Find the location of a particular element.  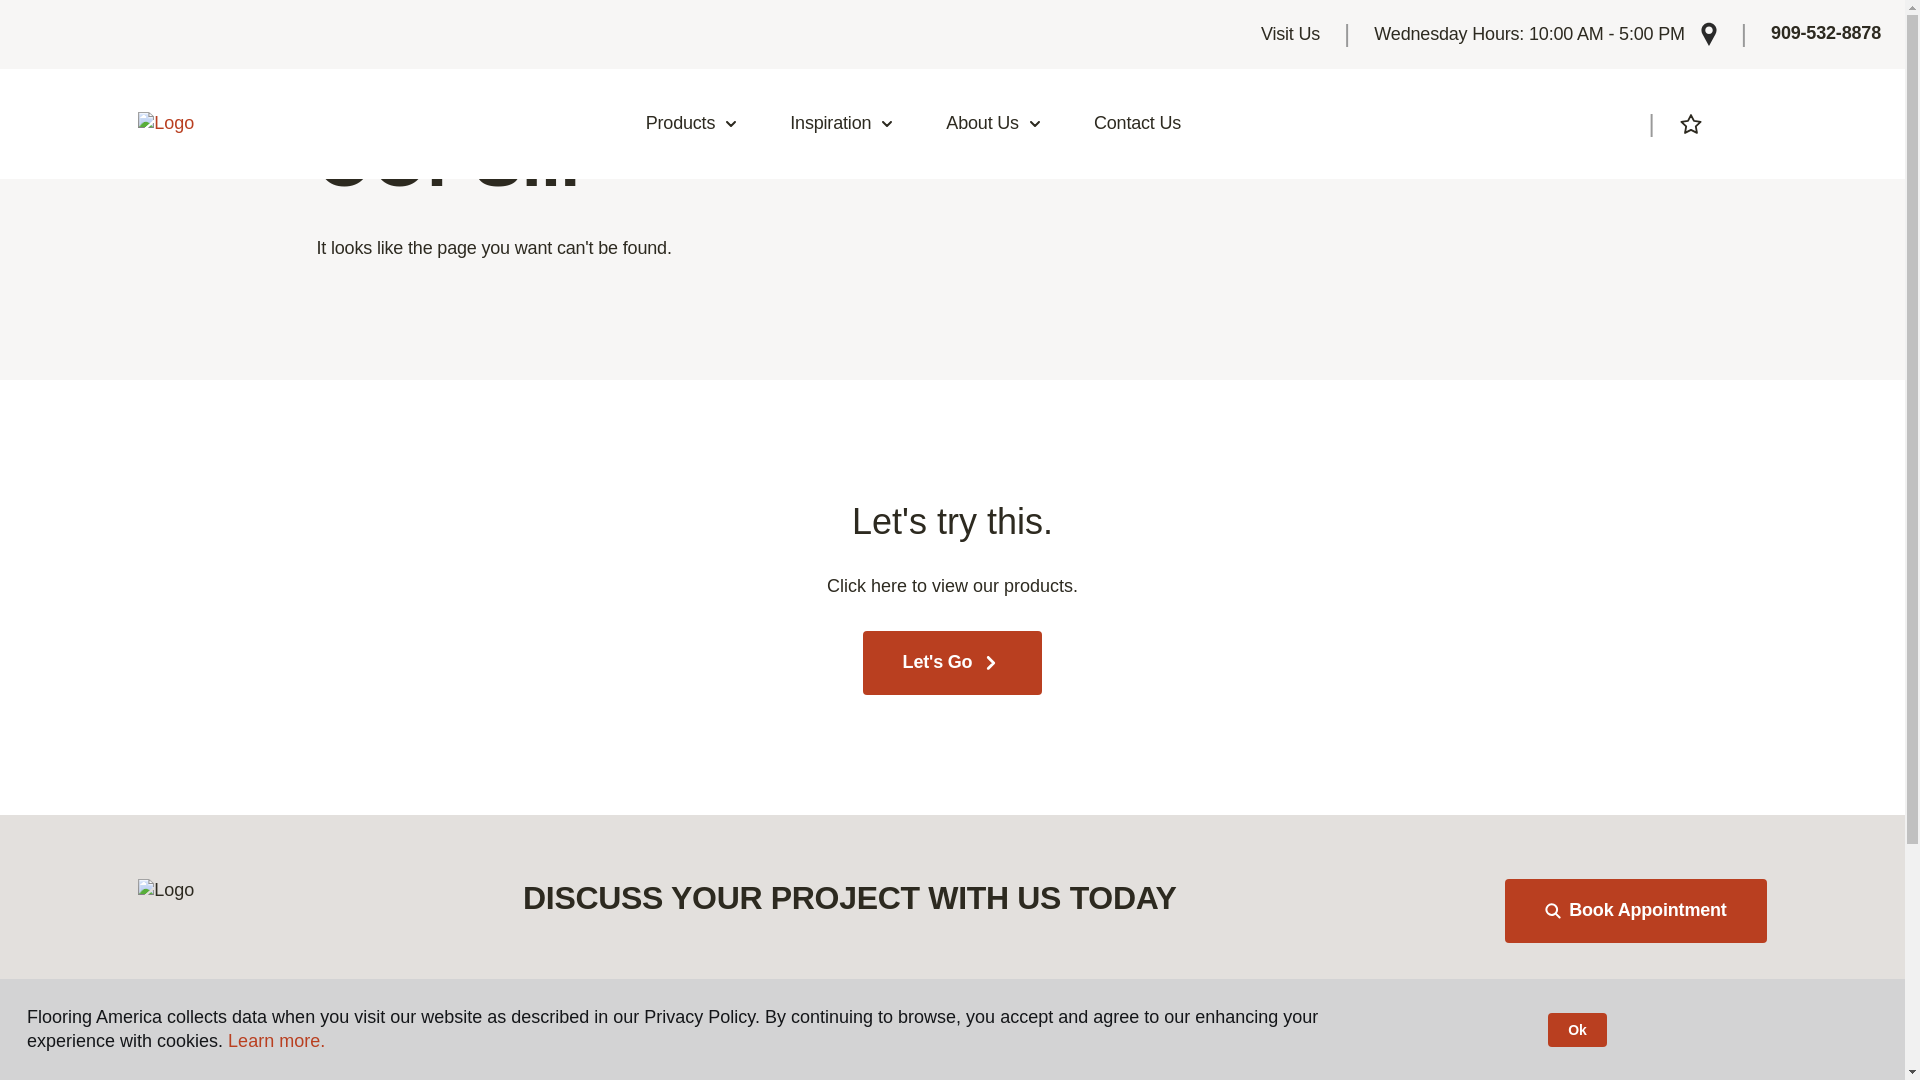

Visit Us is located at coordinates (1290, 34).